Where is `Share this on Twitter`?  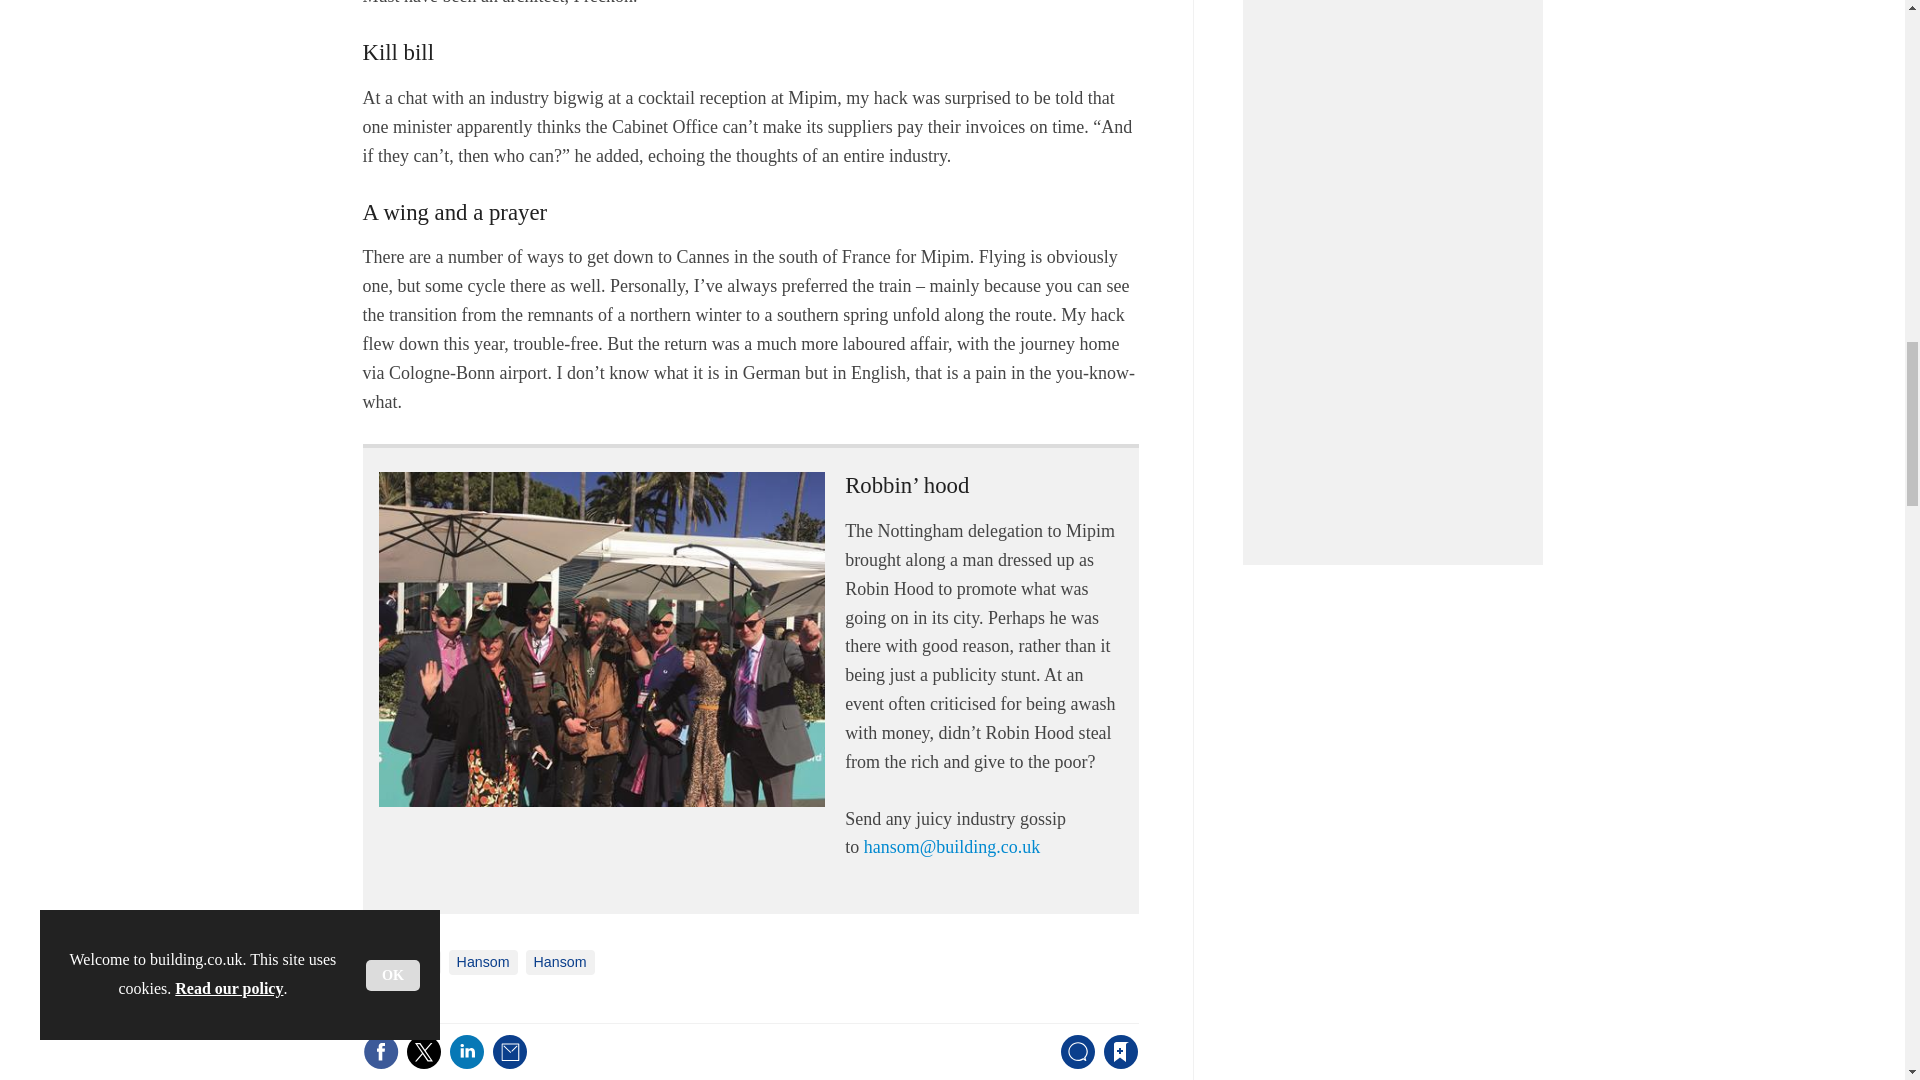
Share this on Twitter is located at coordinates (423, 1052).